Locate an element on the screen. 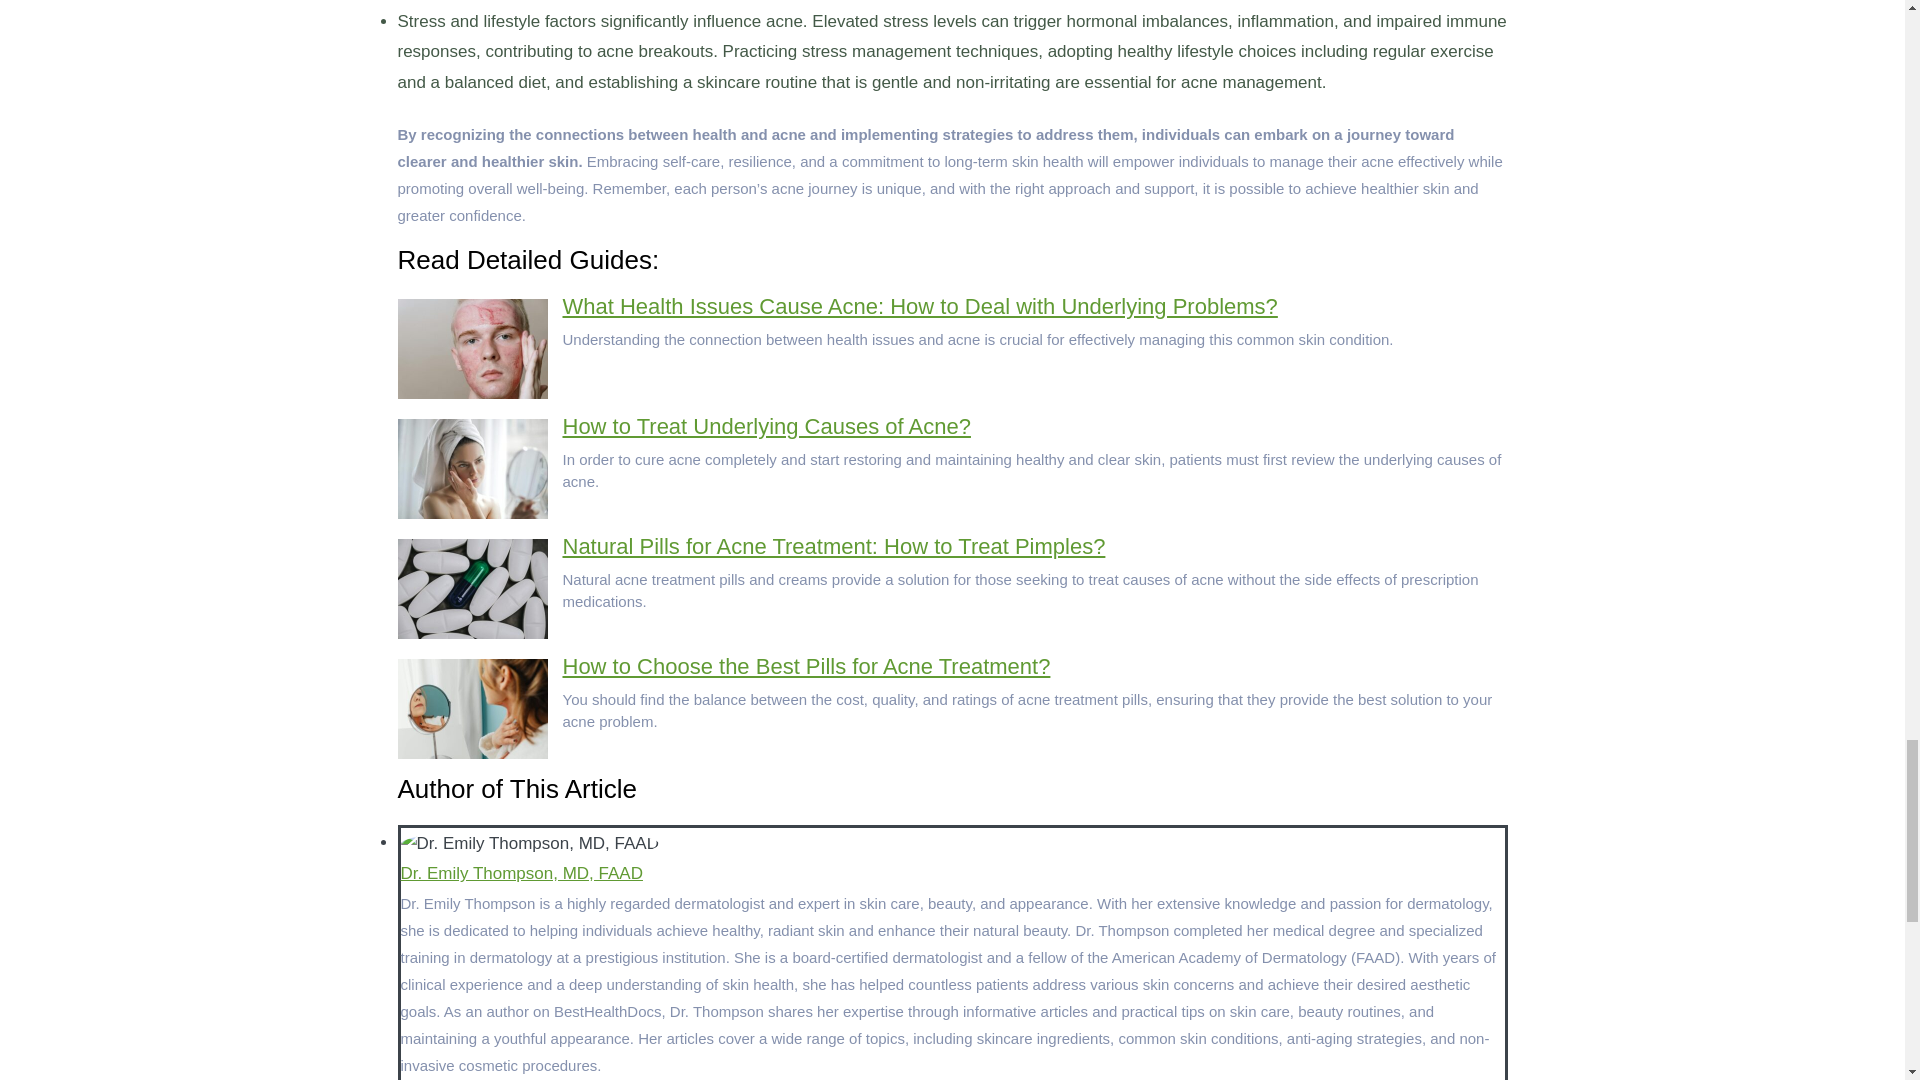 The image size is (1920, 1080). How to Choose the Best Pills for Acne Treatment? is located at coordinates (806, 666).